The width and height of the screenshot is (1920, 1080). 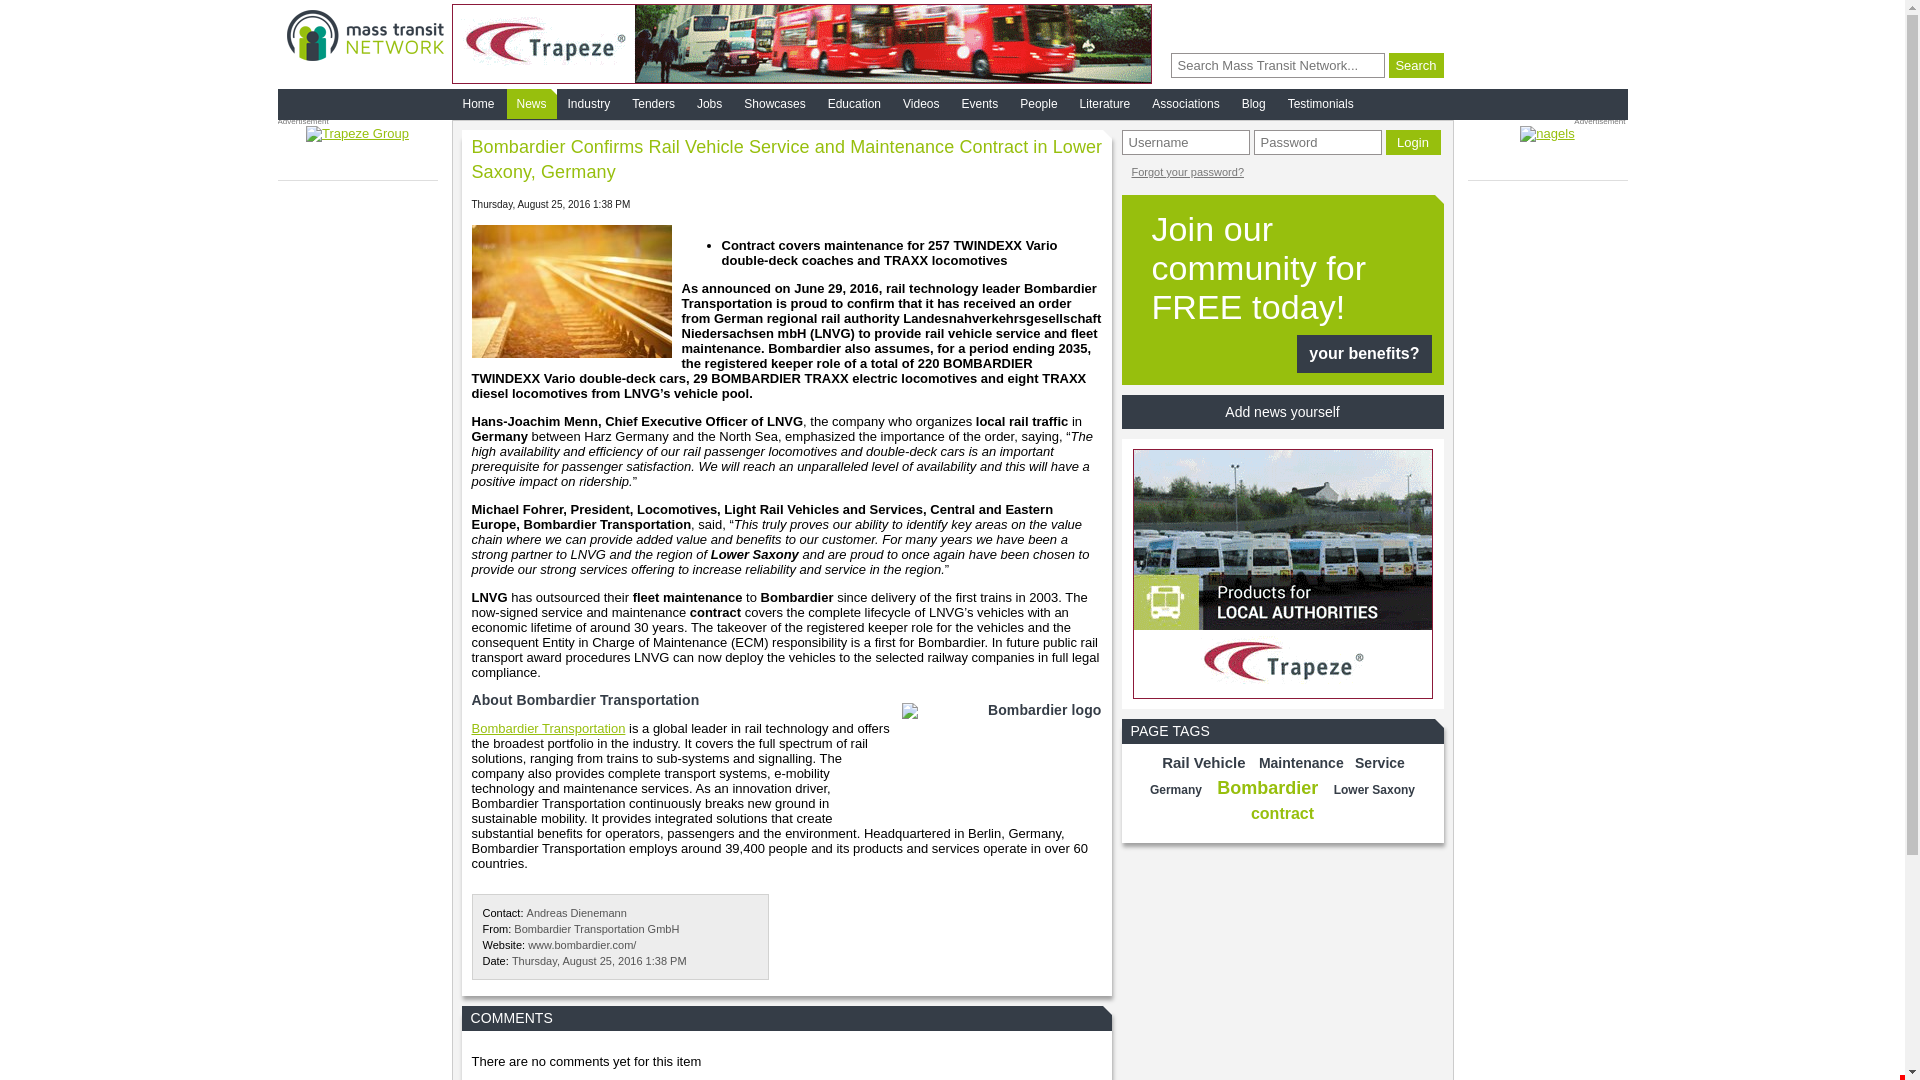 What do you see at coordinates (1186, 103) in the screenshot?
I see `Associations` at bounding box center [1186, 103].